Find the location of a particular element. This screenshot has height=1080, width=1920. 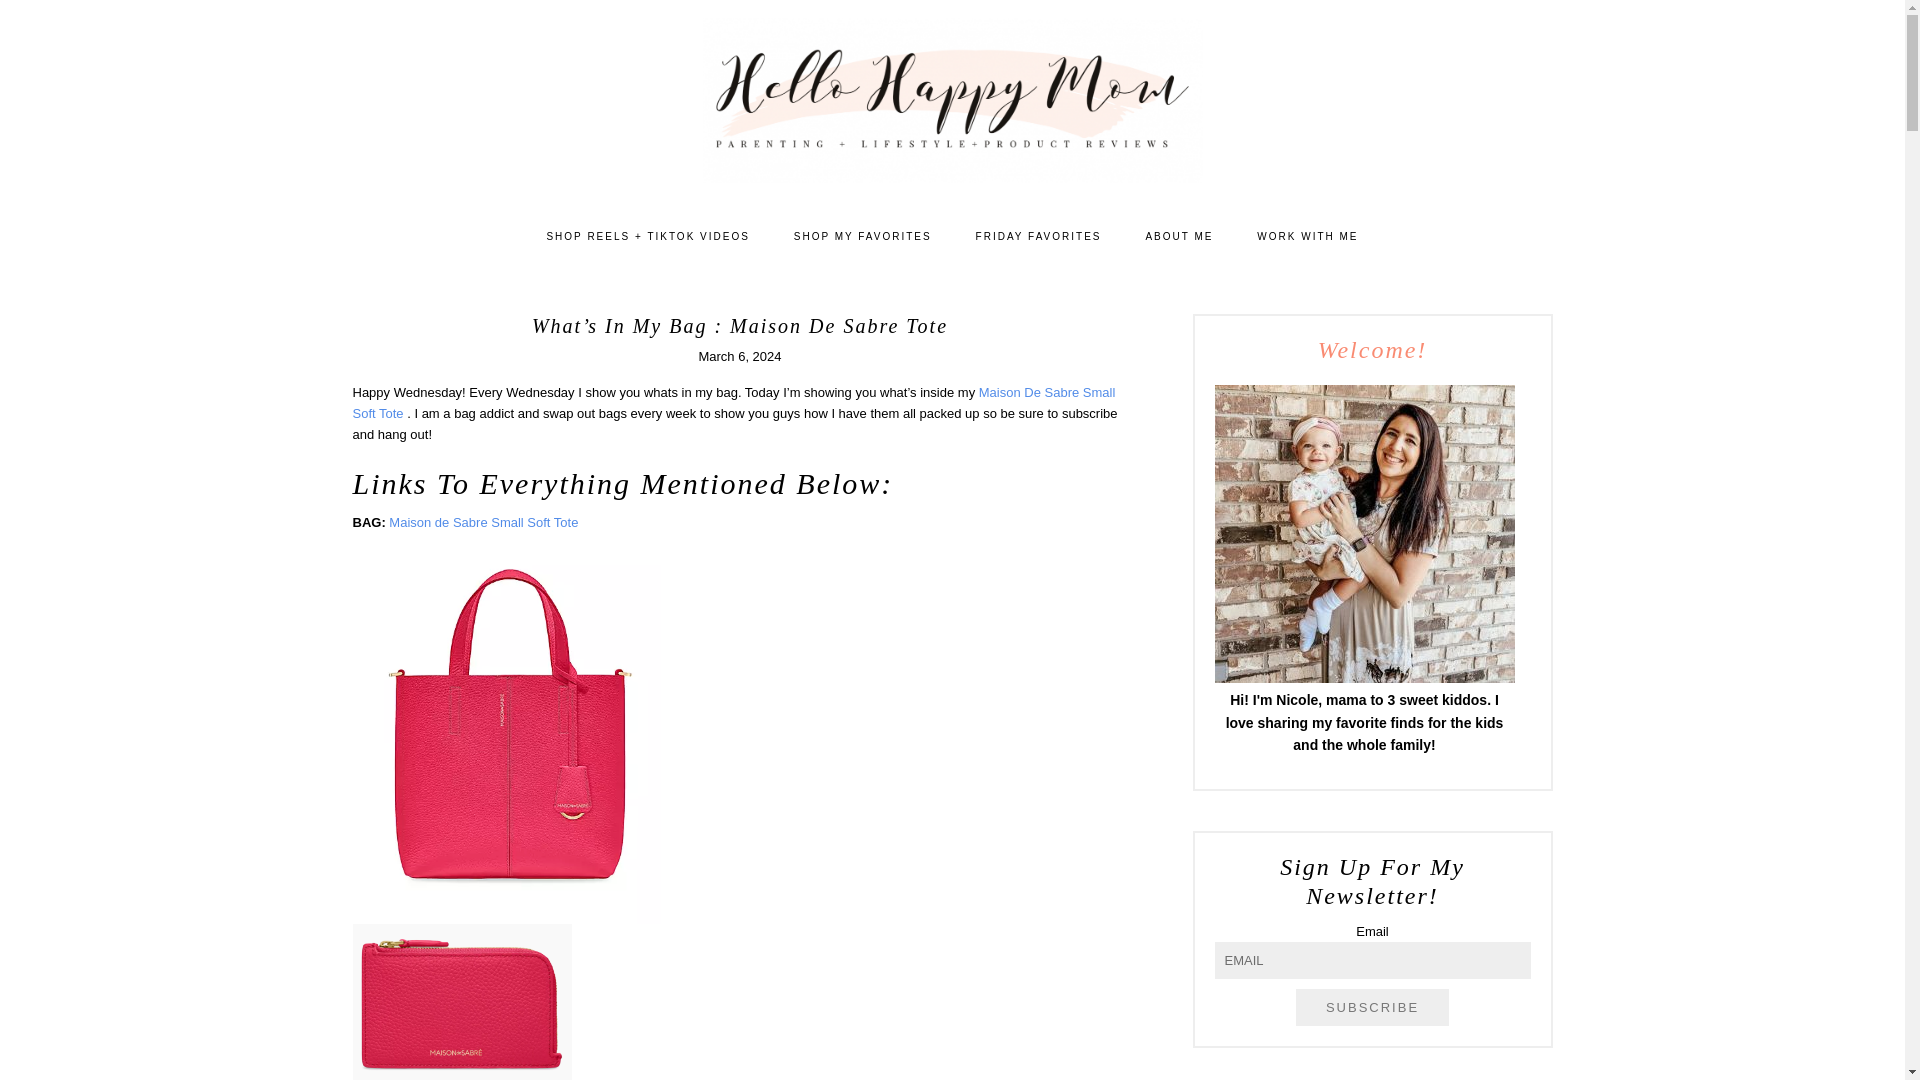

SHOP MY FAVORITES is located at coordinates (862, 236).